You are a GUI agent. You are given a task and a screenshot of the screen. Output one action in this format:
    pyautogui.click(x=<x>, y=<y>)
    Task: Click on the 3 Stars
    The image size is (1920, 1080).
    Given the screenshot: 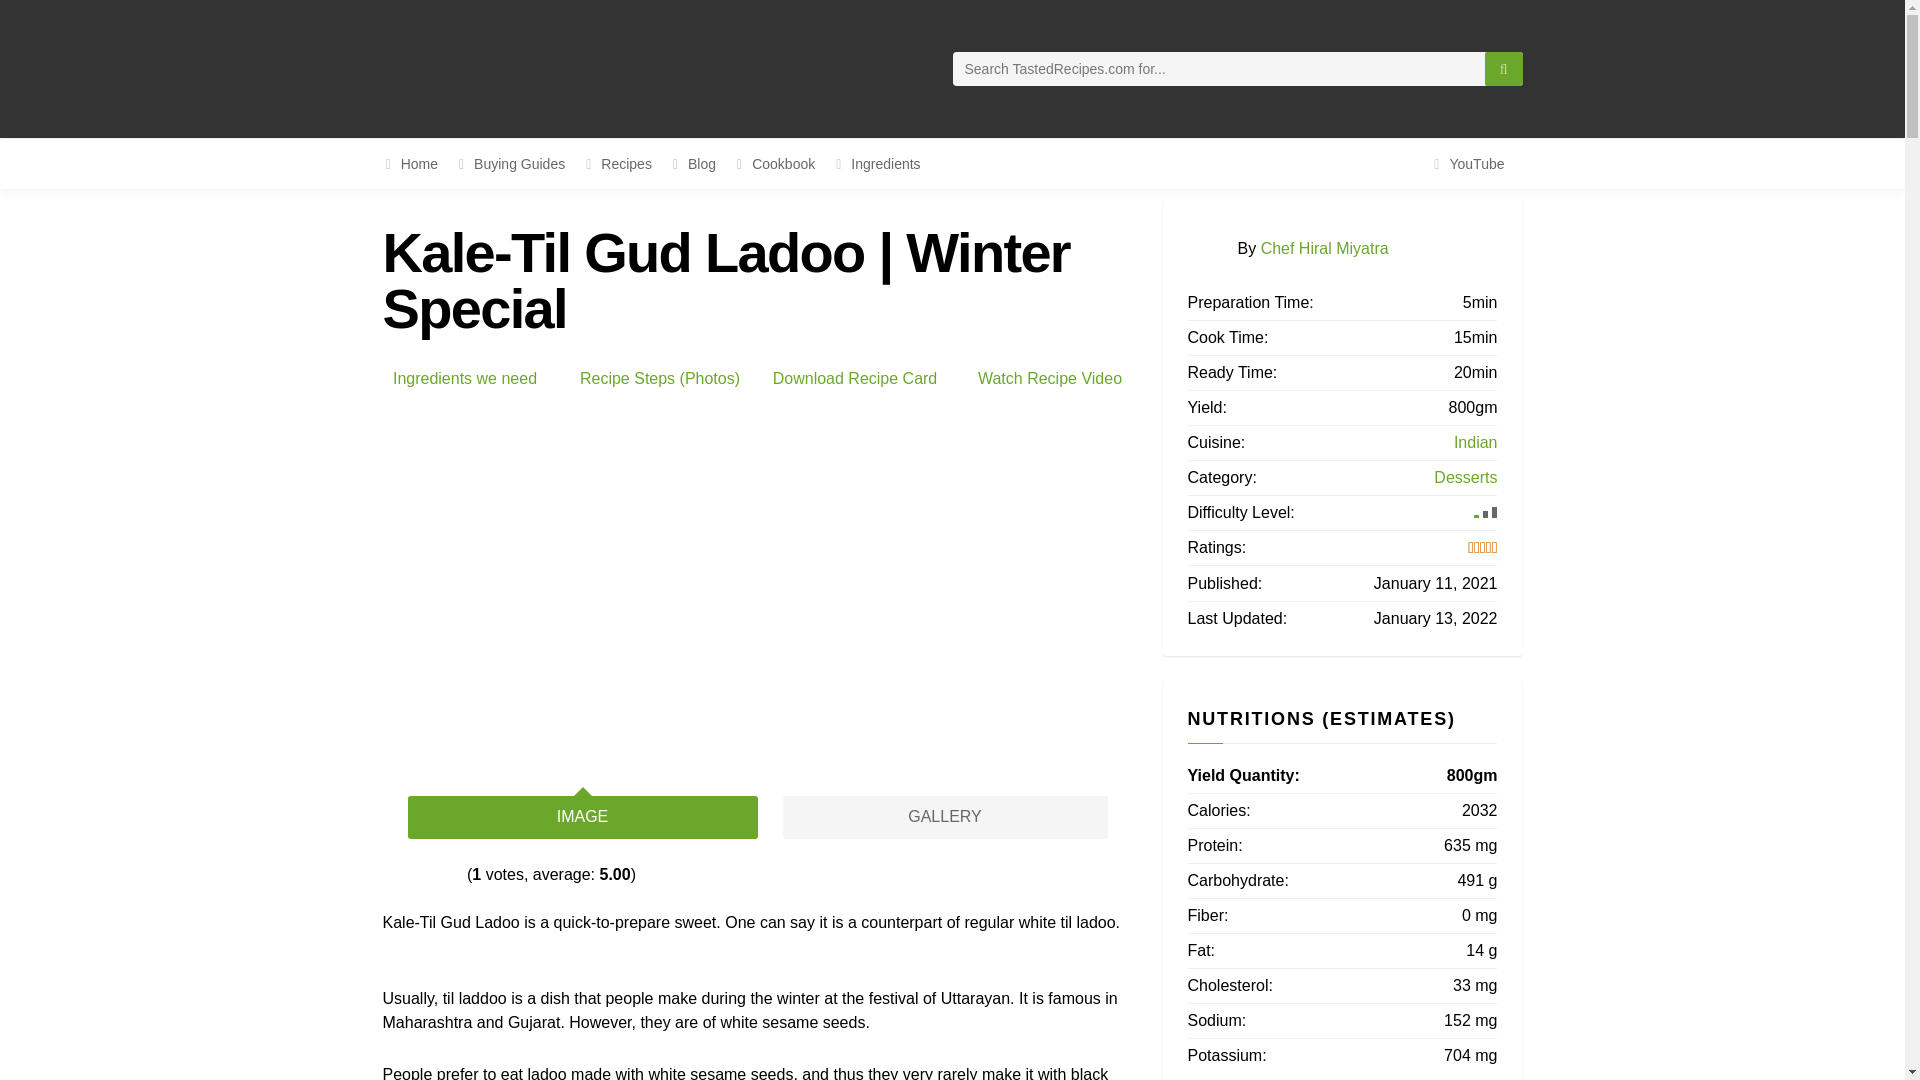 What is the action you would take?
    pyautogui.click(x=422, y=876)
    